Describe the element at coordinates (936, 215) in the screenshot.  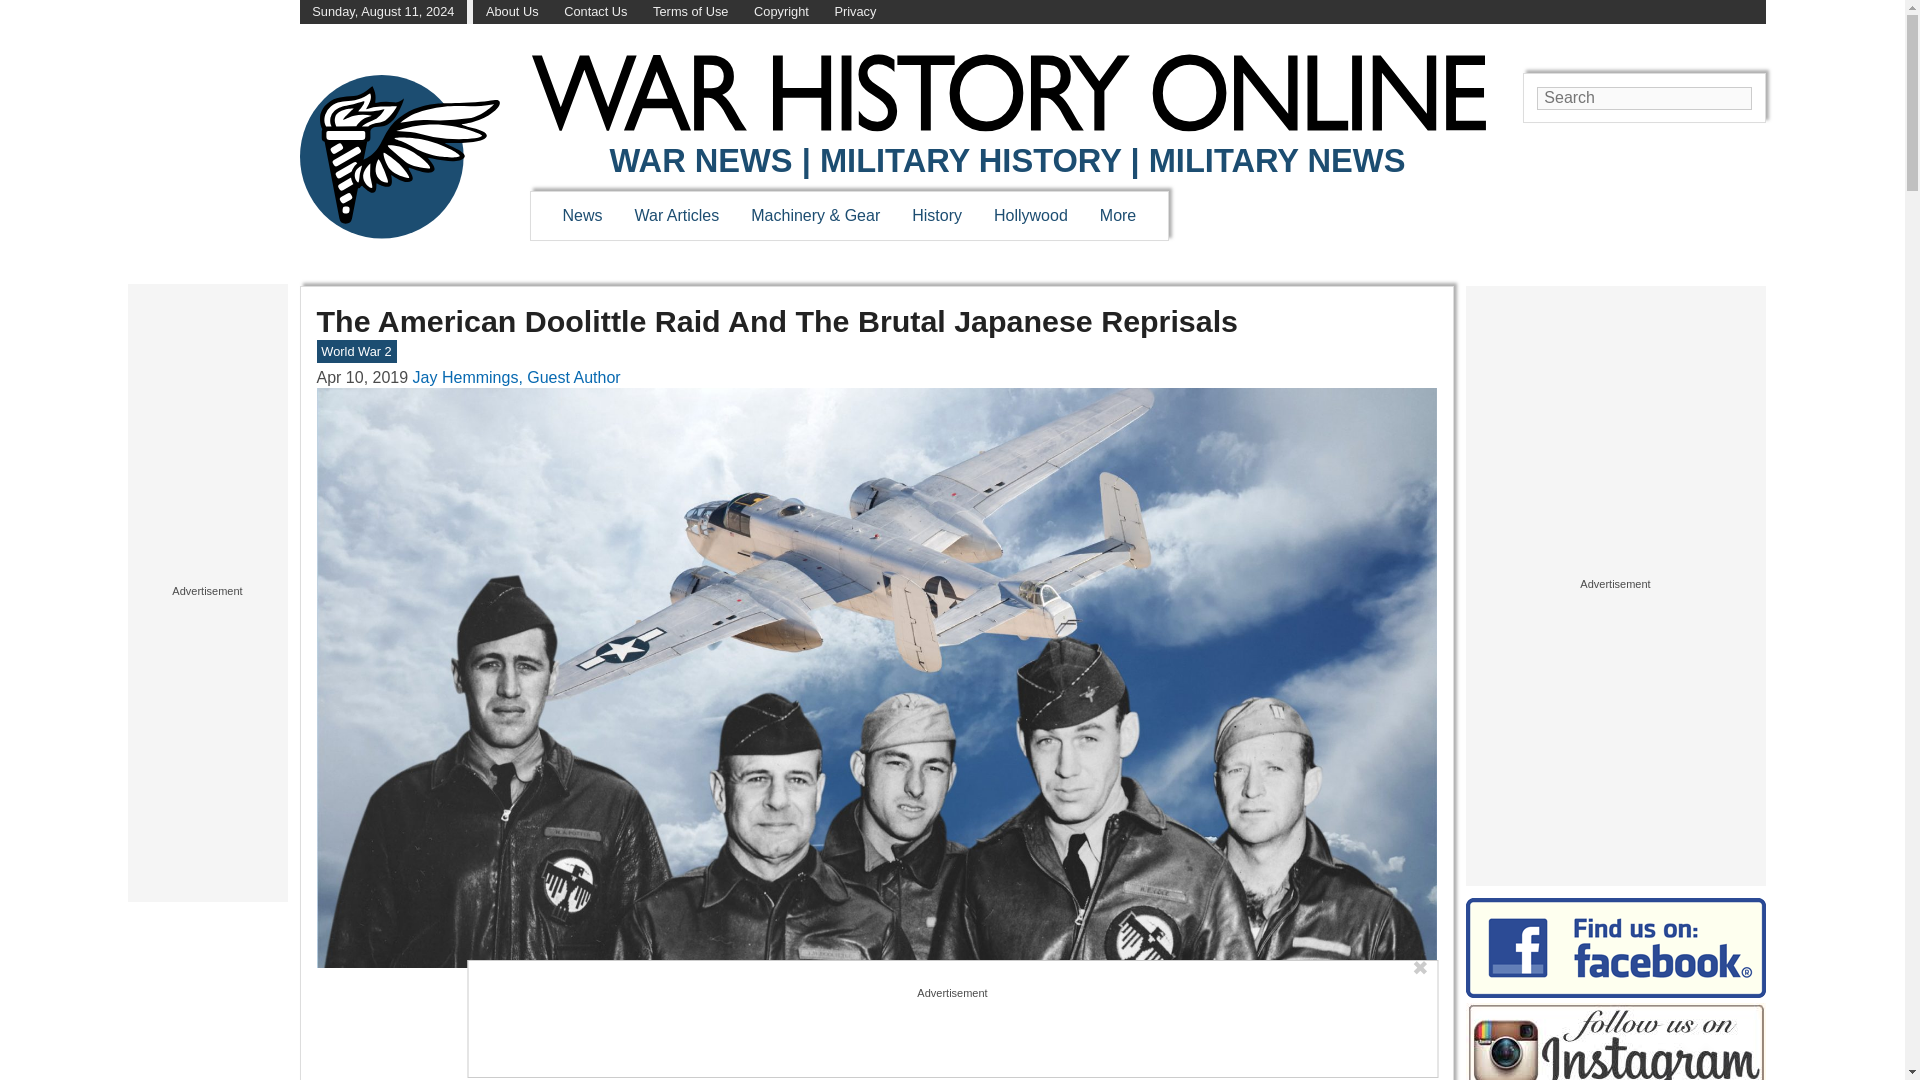
I see `History` at that location.